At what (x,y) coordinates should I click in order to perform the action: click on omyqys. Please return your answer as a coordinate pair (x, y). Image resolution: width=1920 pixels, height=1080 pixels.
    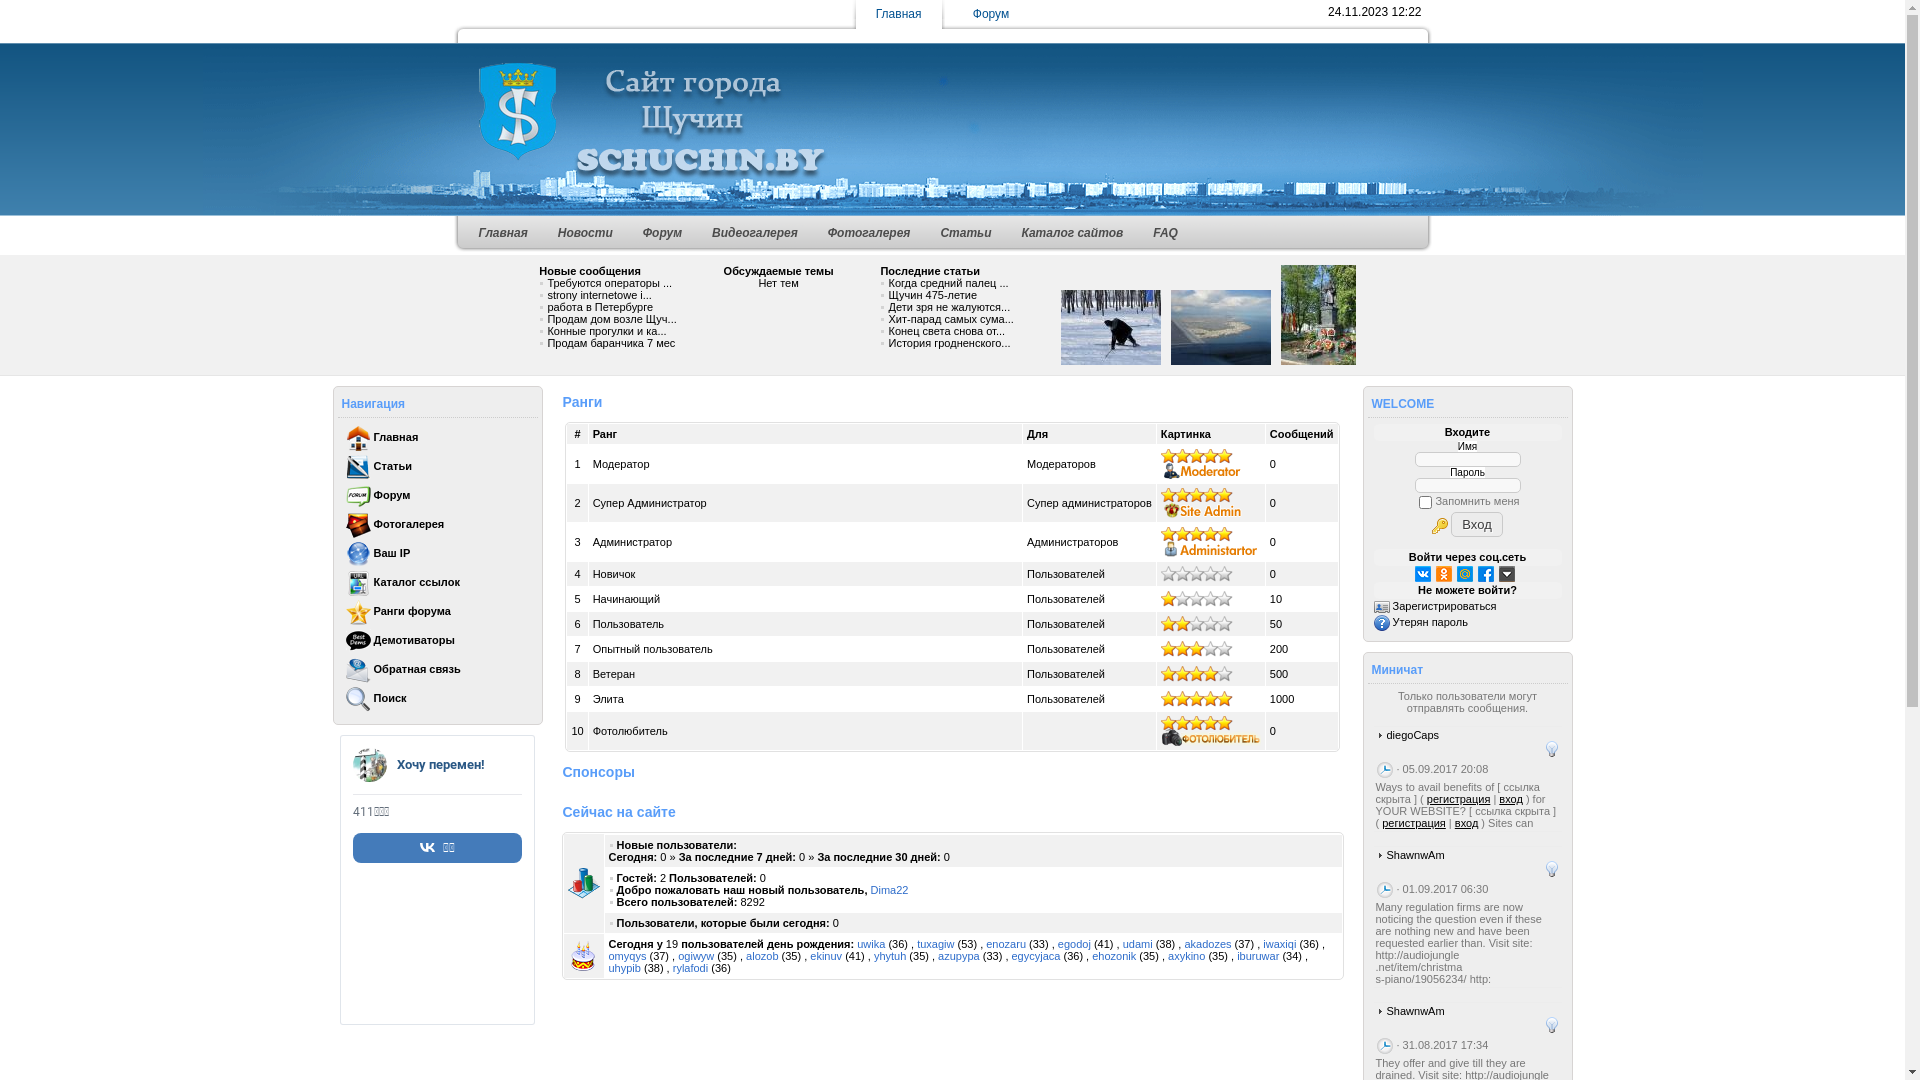
    Looking at the image, I should click on (627, 956).